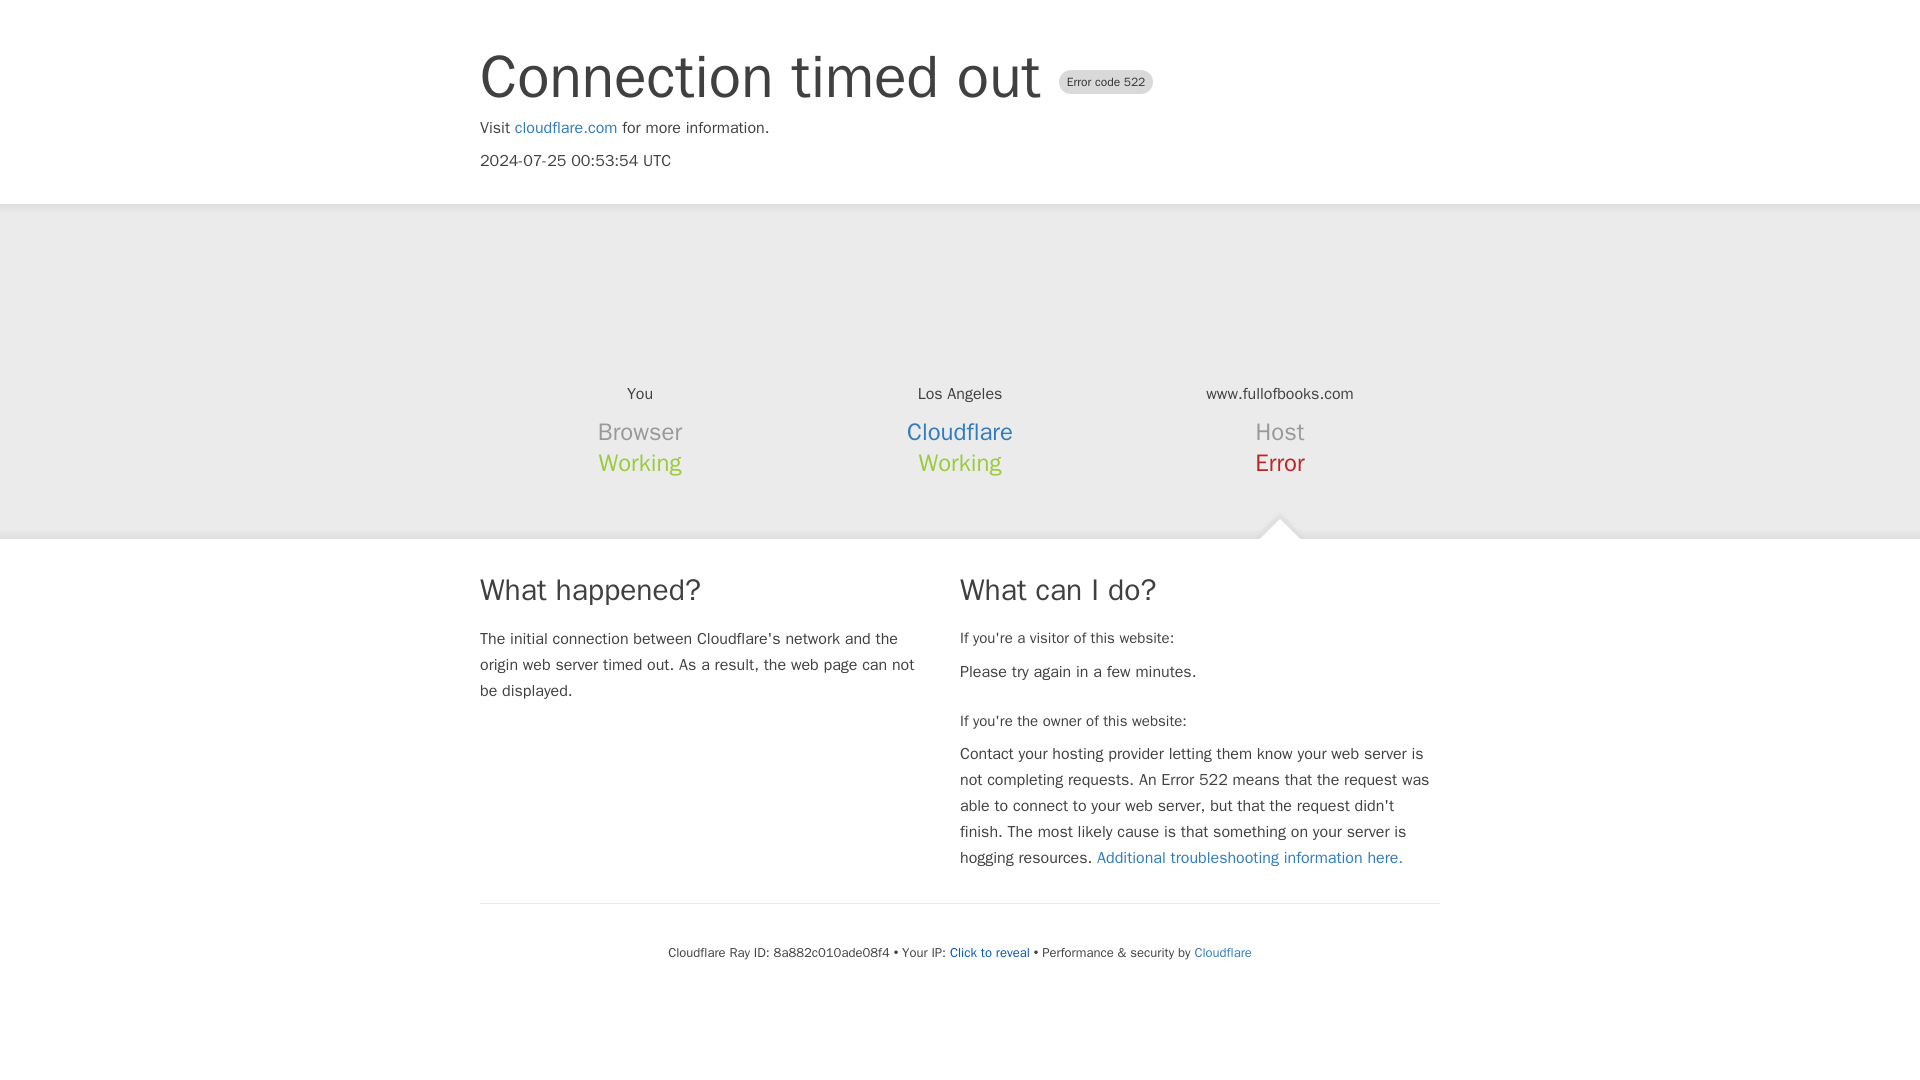  I want to click on Additional troubleshooting information here., so click(1250, 858).